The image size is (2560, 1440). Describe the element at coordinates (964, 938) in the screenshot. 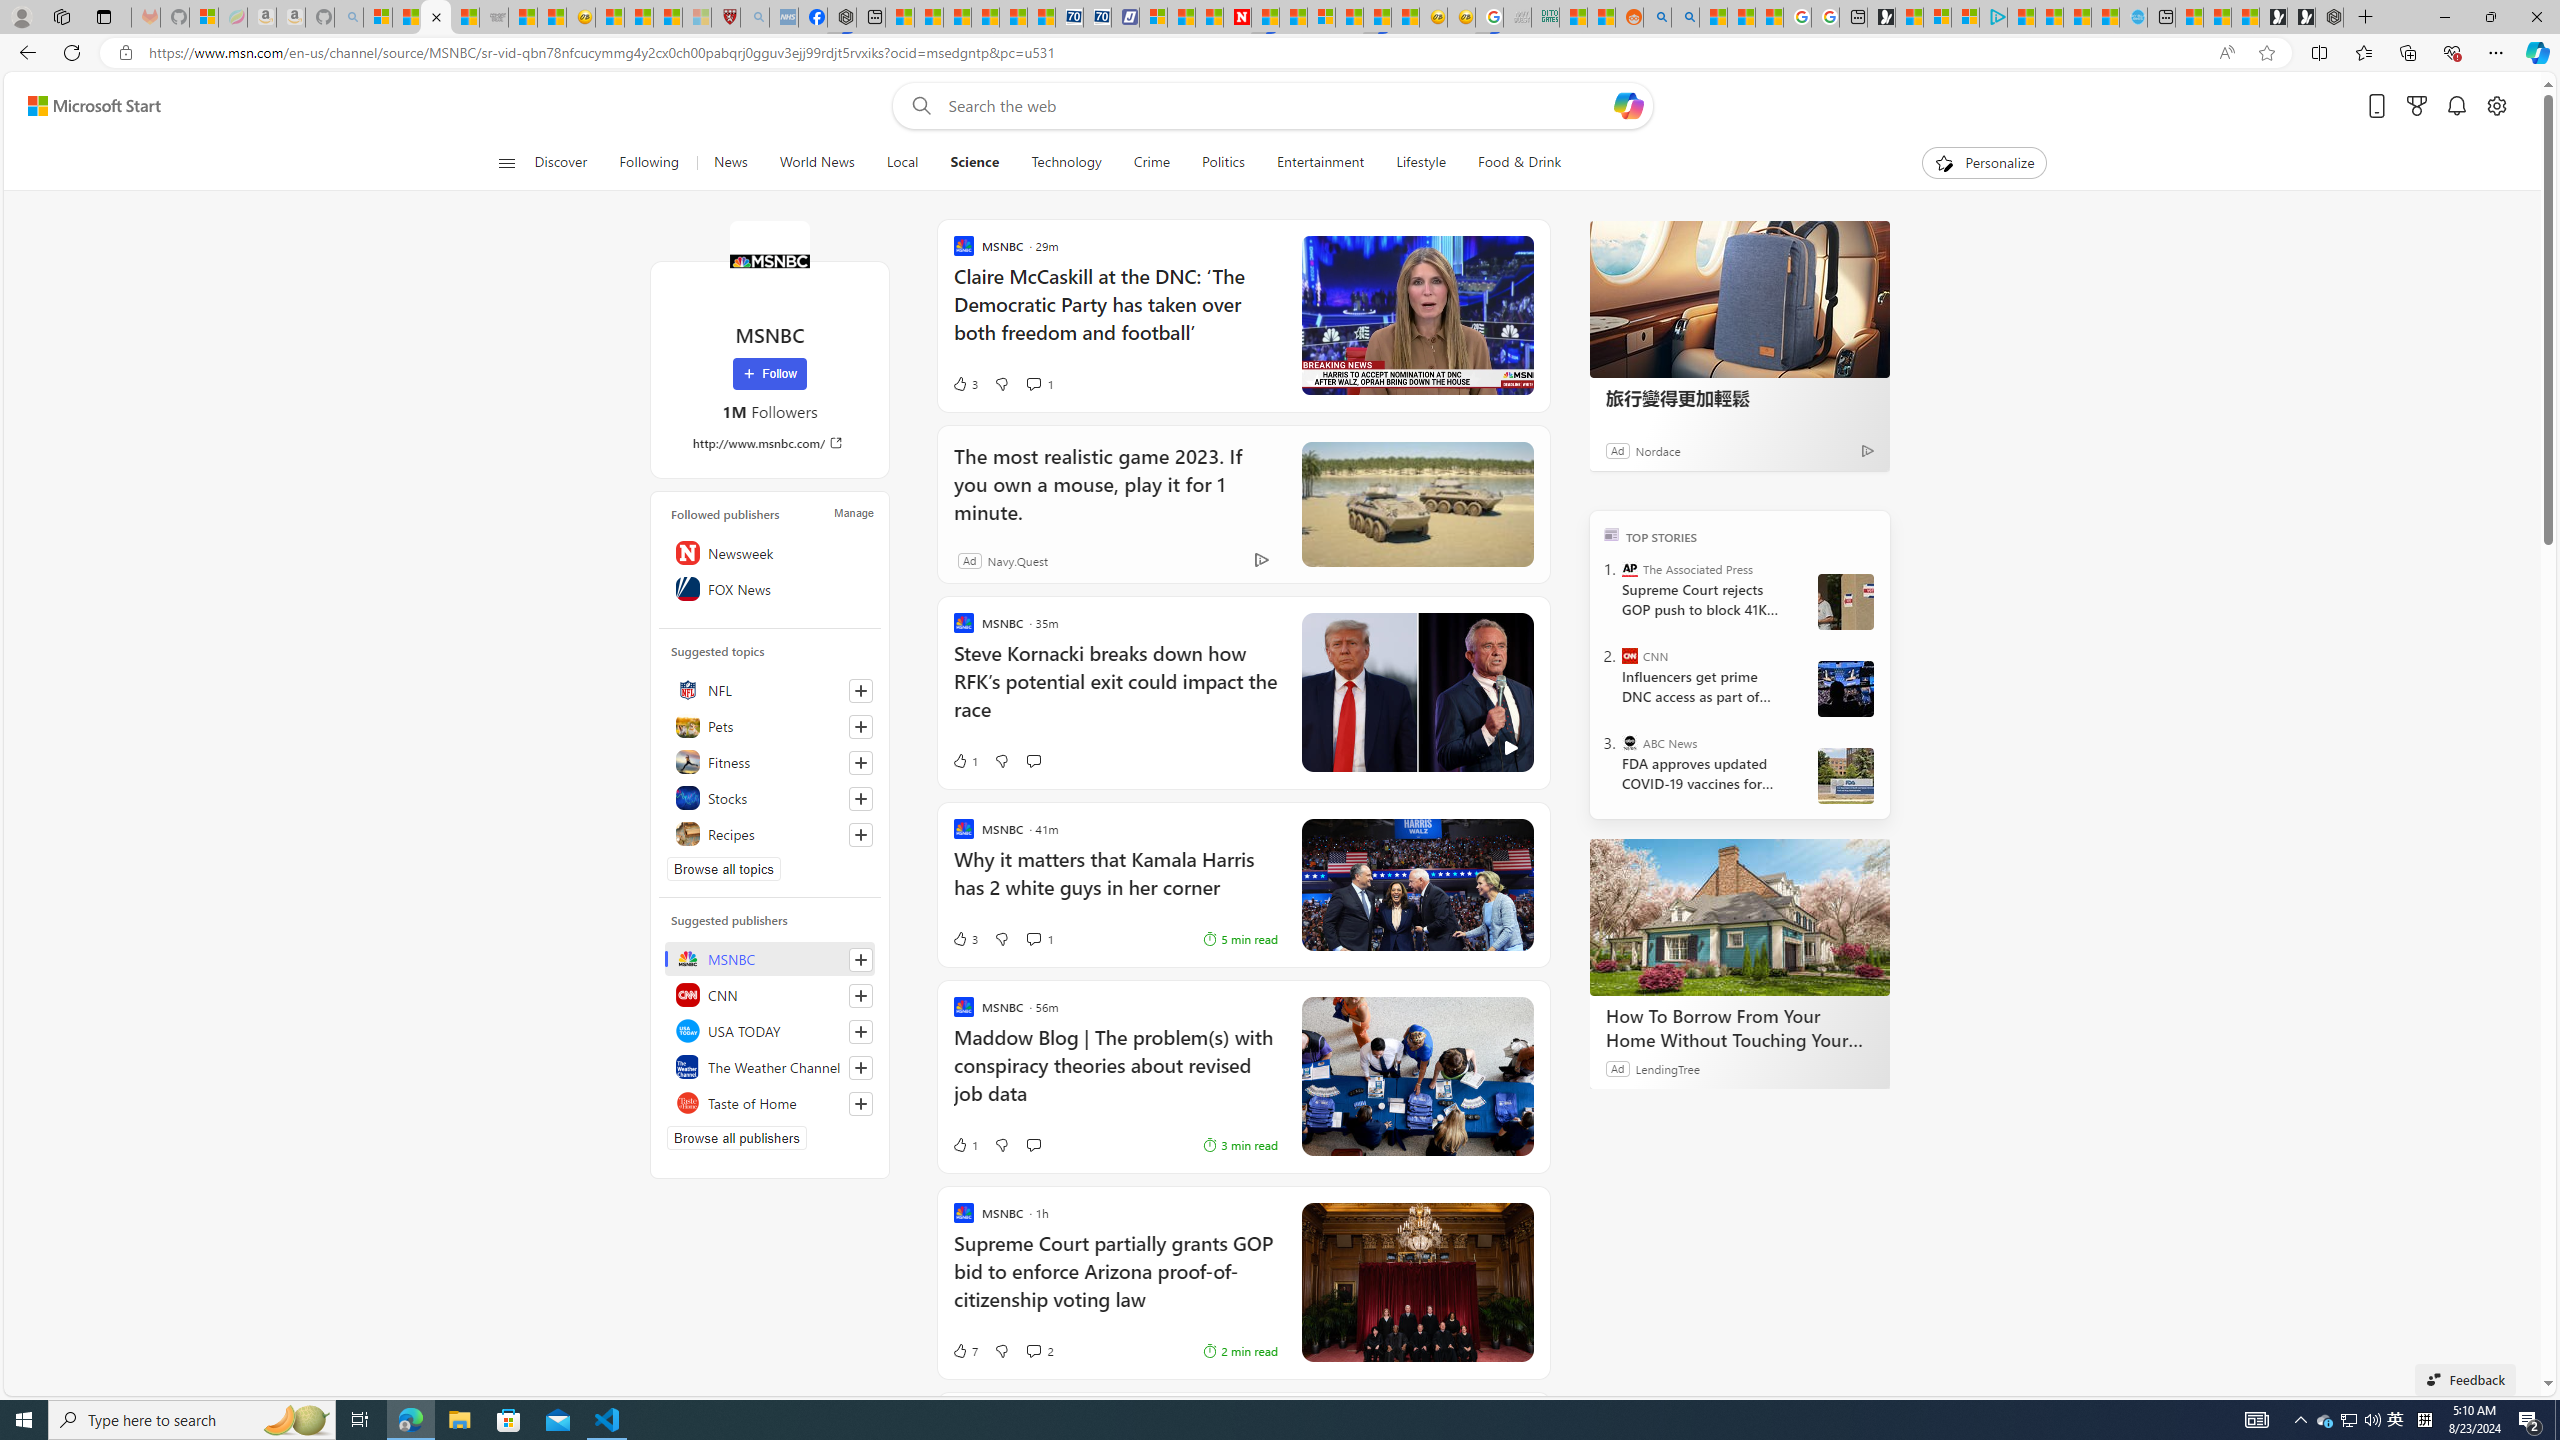

I see `3 Like` at that location.